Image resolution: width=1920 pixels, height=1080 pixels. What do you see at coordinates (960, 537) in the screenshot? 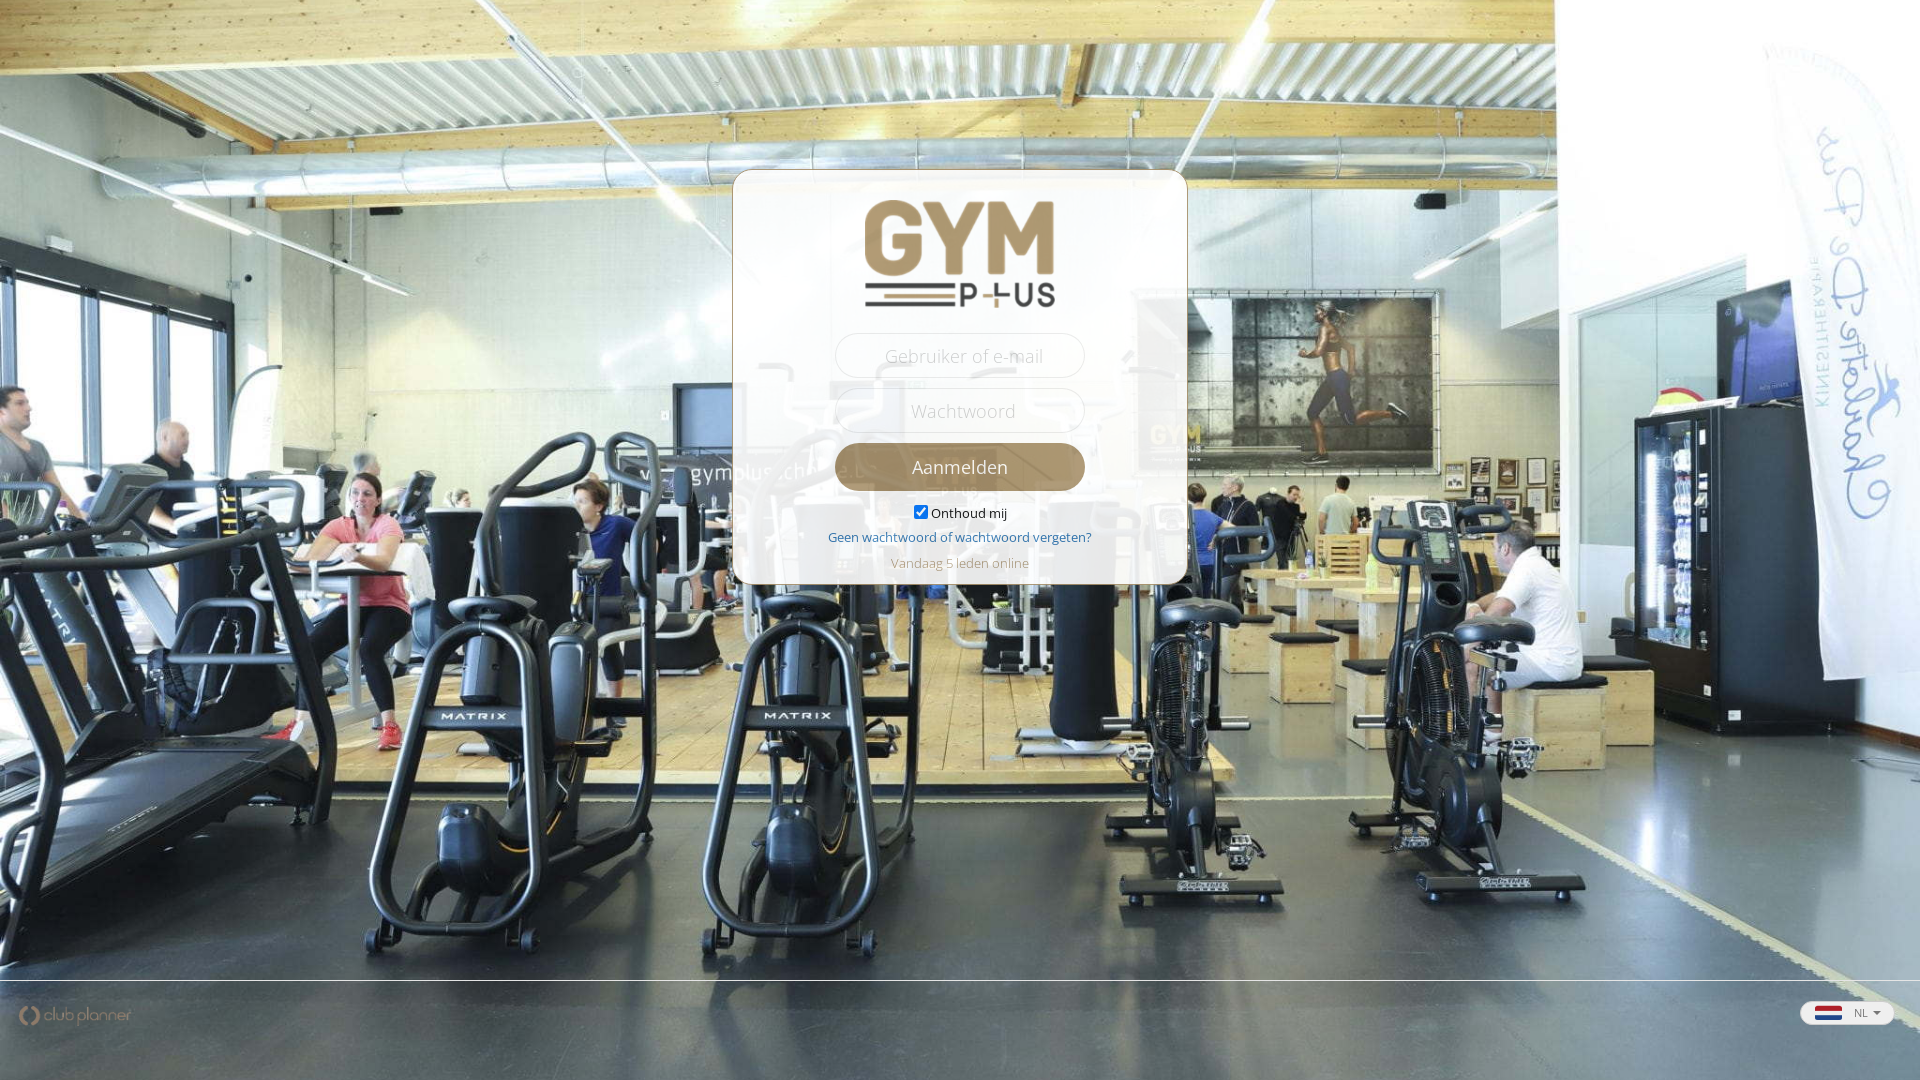
I see `Geen wachtwoord of wachtwoord vergeten?` at bounding box center [960, 537].